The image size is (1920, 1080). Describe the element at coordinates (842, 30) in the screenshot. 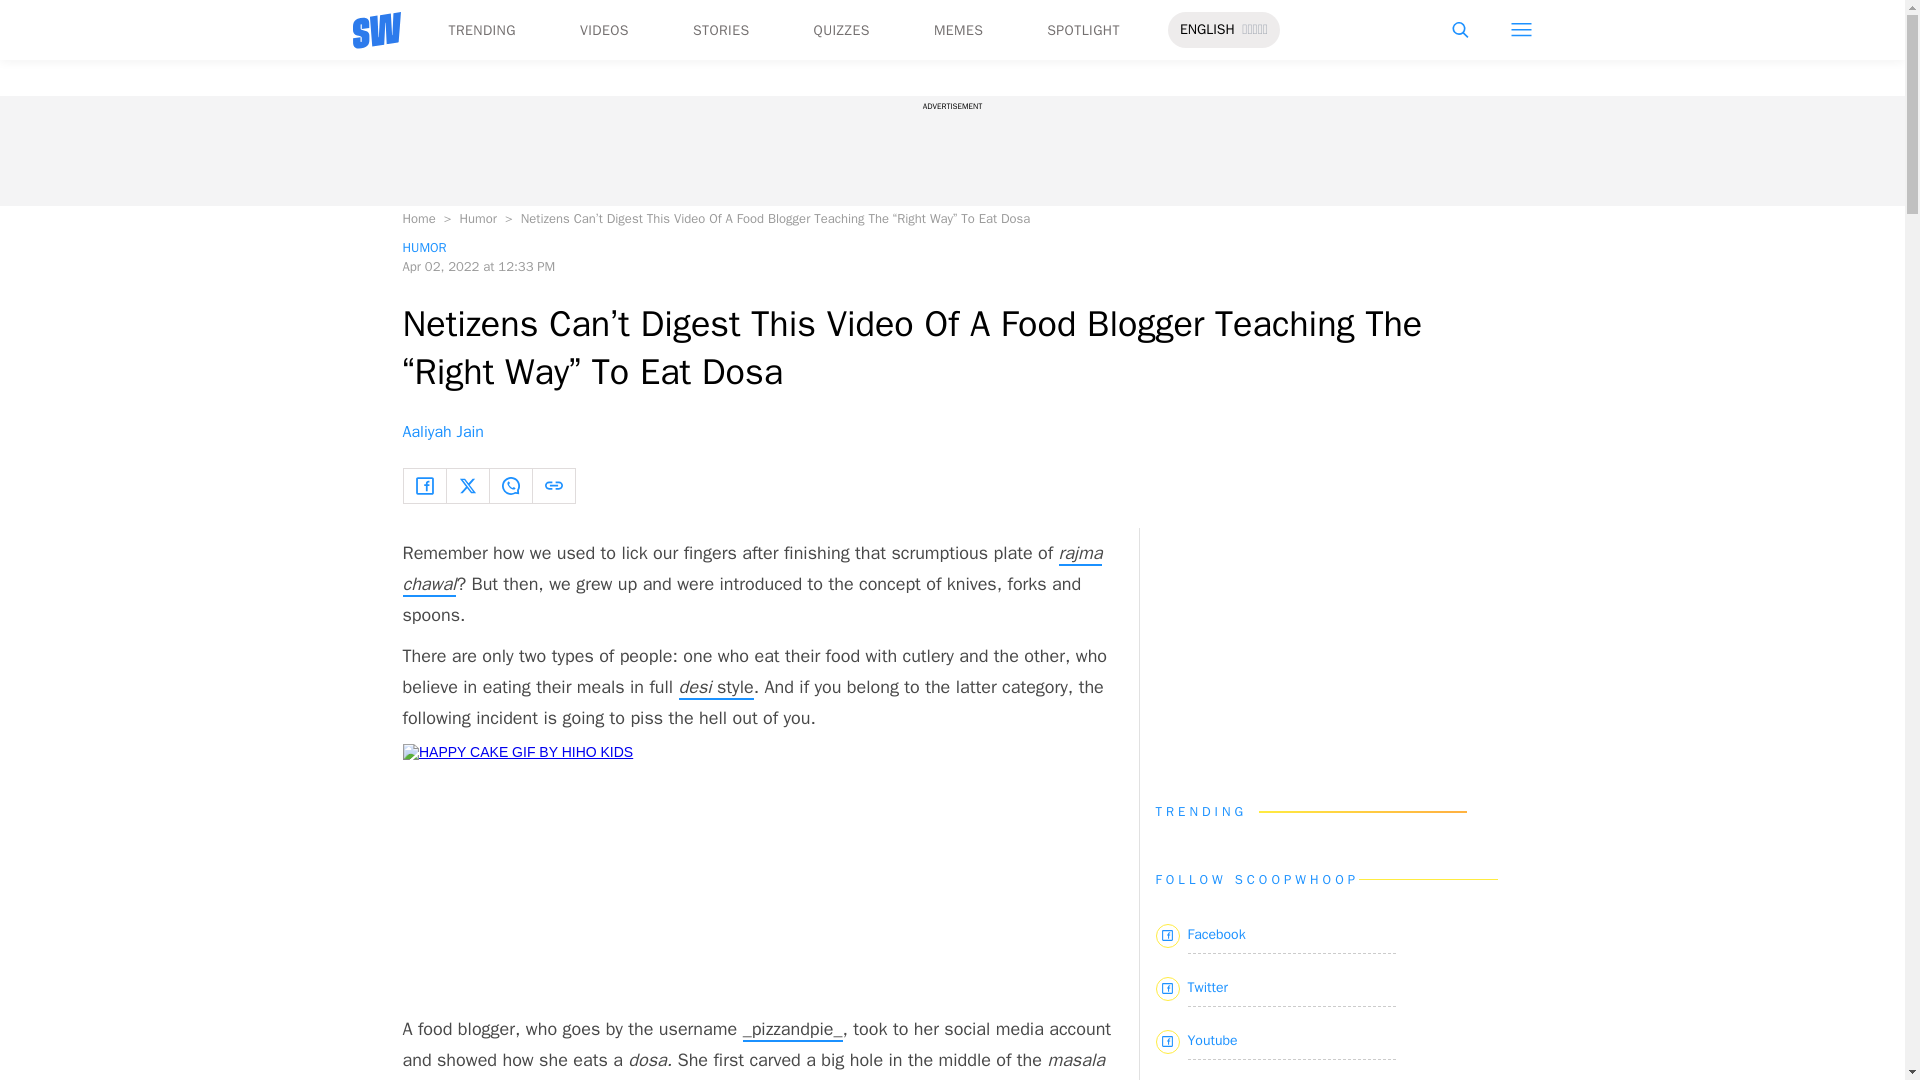

I see `QUIZZES` at that location.